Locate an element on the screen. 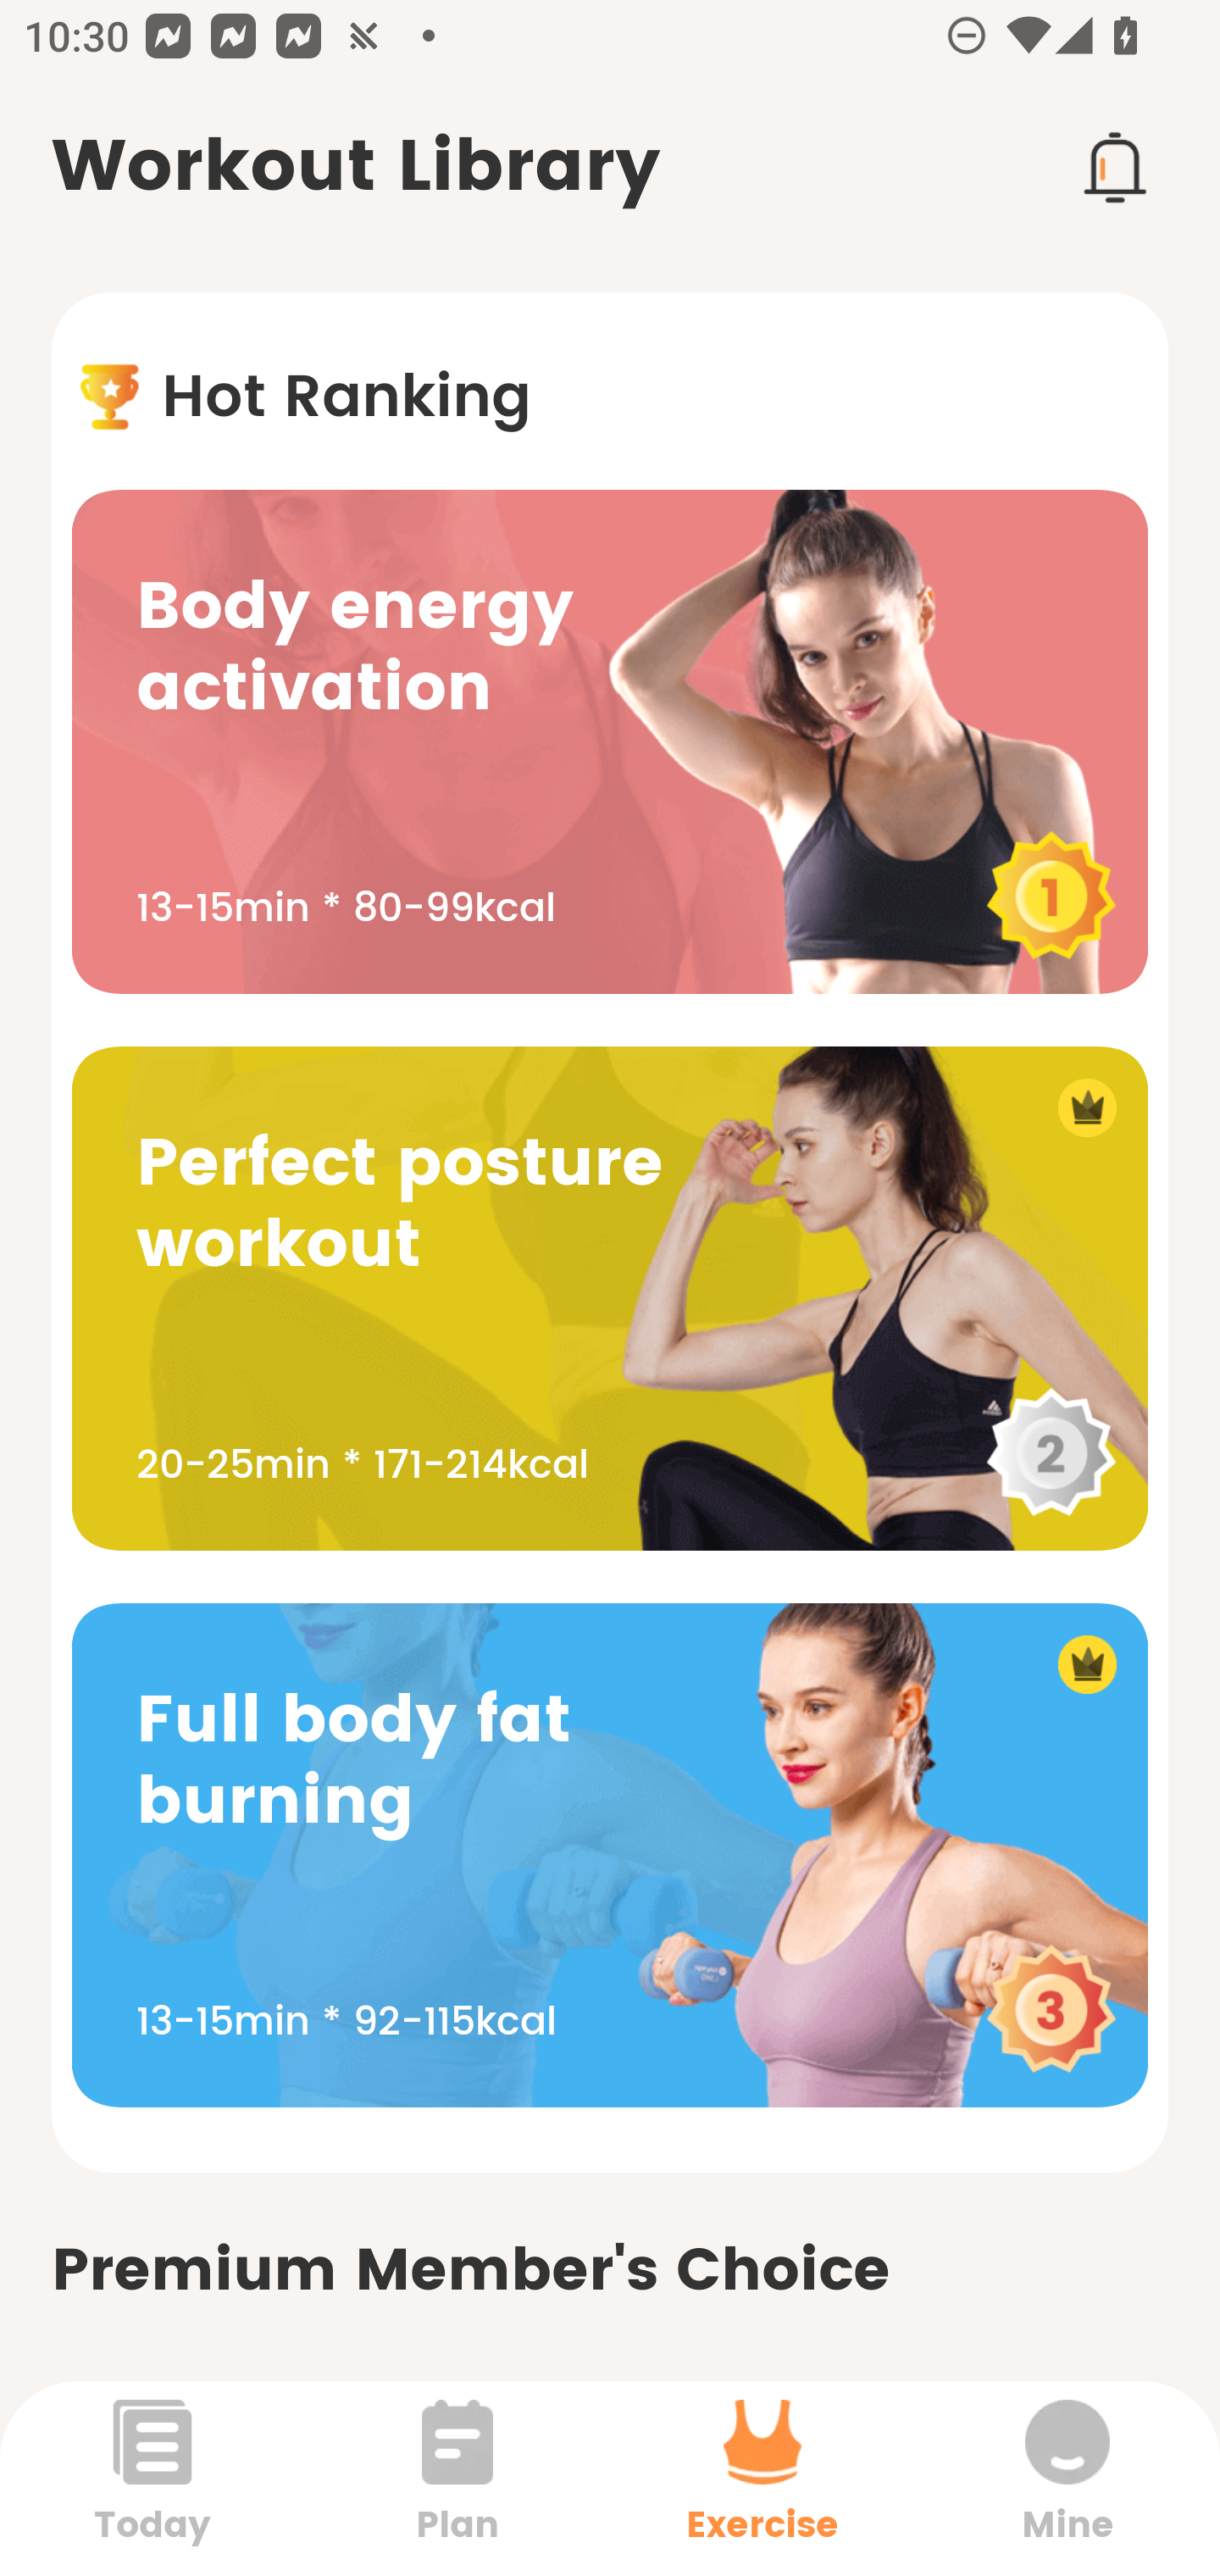  Full body fat burning 13-15min * 92-115kcal is located at coordinates (610, 1854).